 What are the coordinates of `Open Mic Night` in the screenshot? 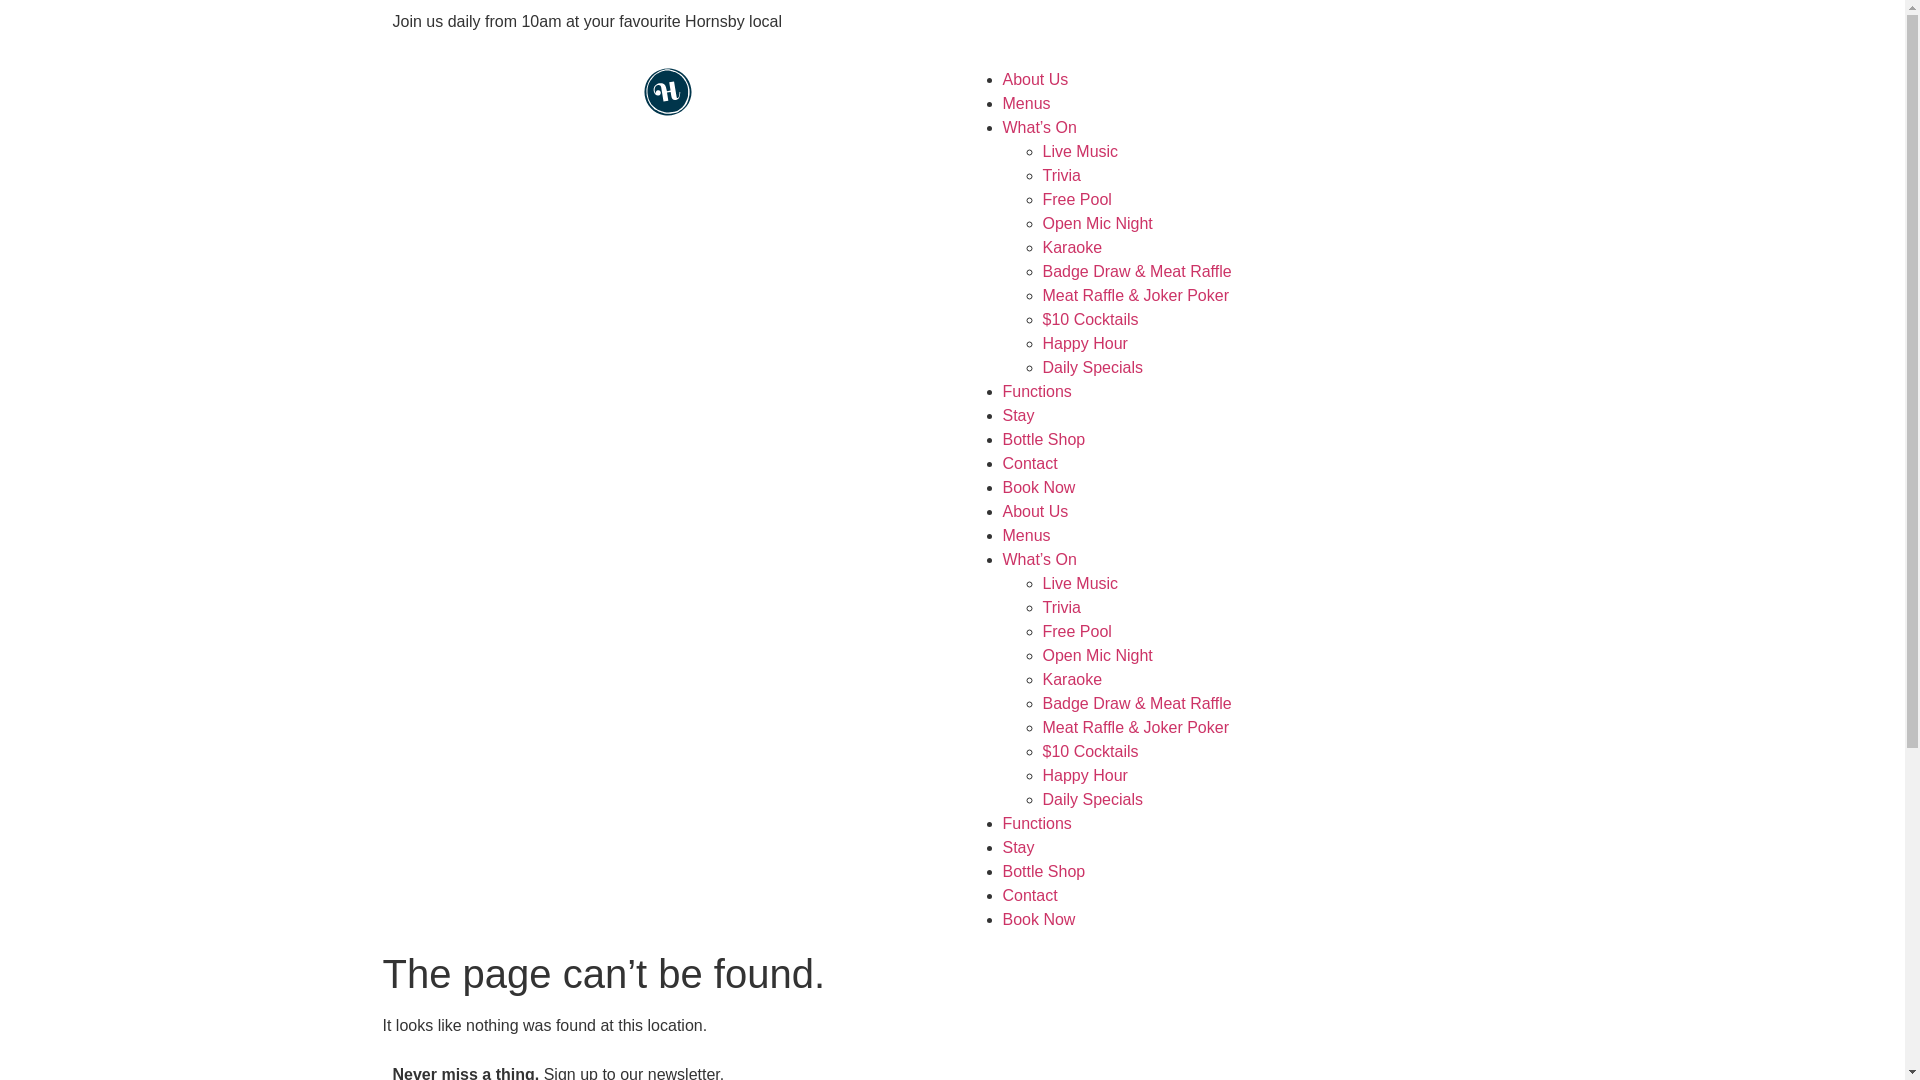 It's located at (1097, 224).